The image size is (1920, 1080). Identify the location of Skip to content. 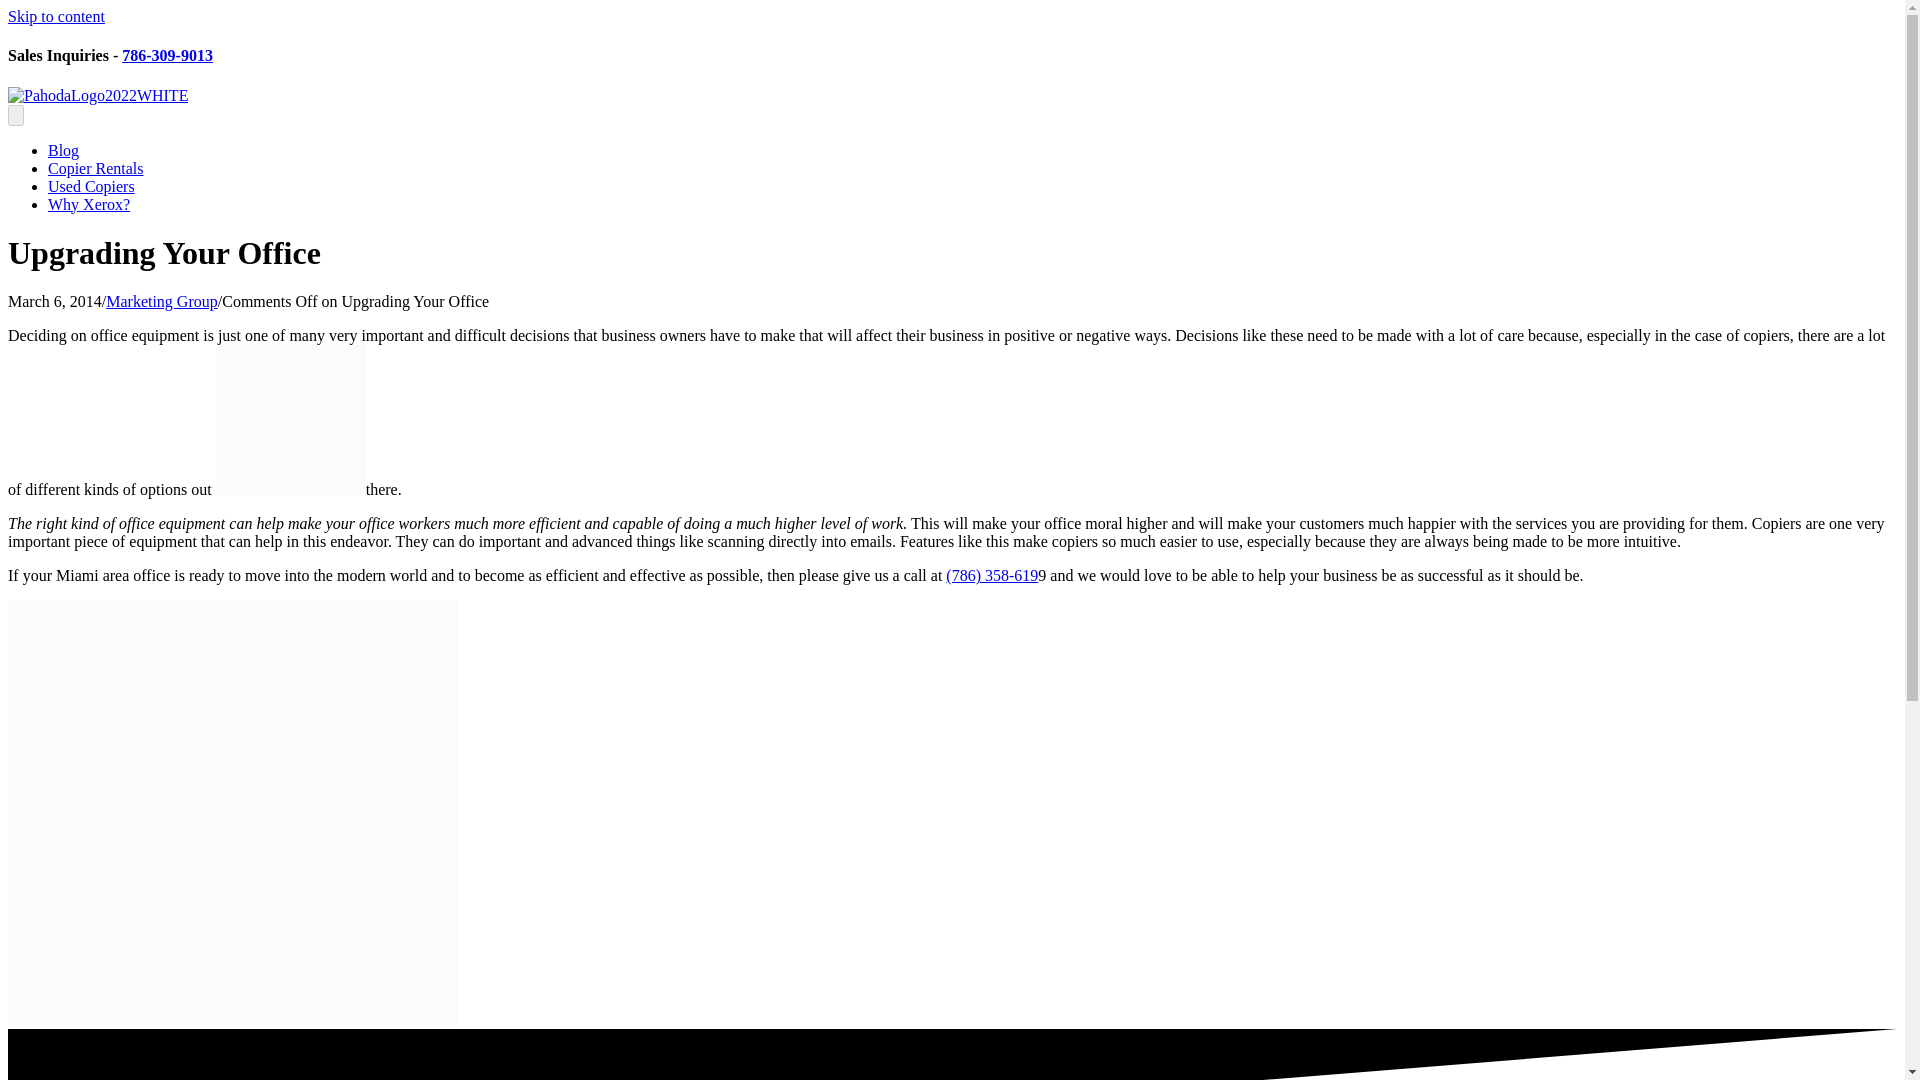
(56, 16).